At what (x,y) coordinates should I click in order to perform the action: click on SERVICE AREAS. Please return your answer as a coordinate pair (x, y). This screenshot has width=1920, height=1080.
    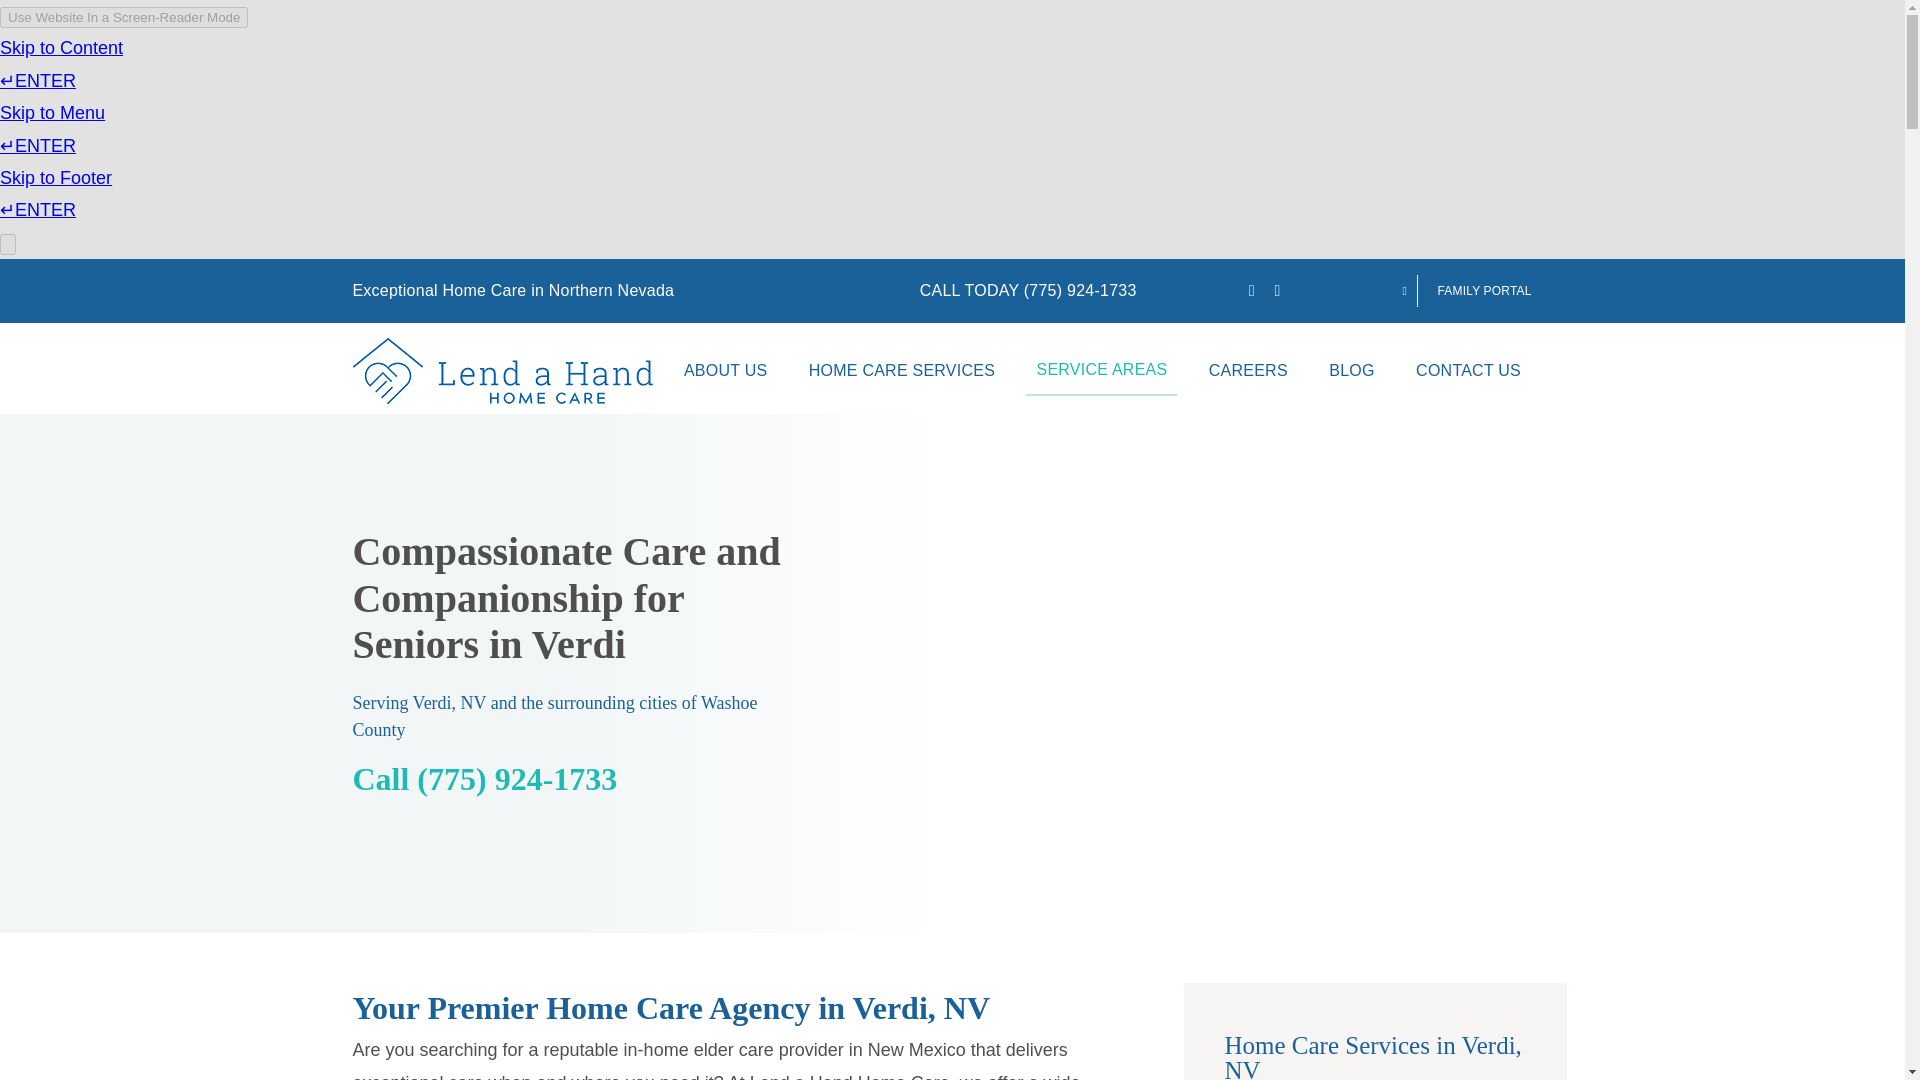
    Looking at the image, I should click on (1100, 370).